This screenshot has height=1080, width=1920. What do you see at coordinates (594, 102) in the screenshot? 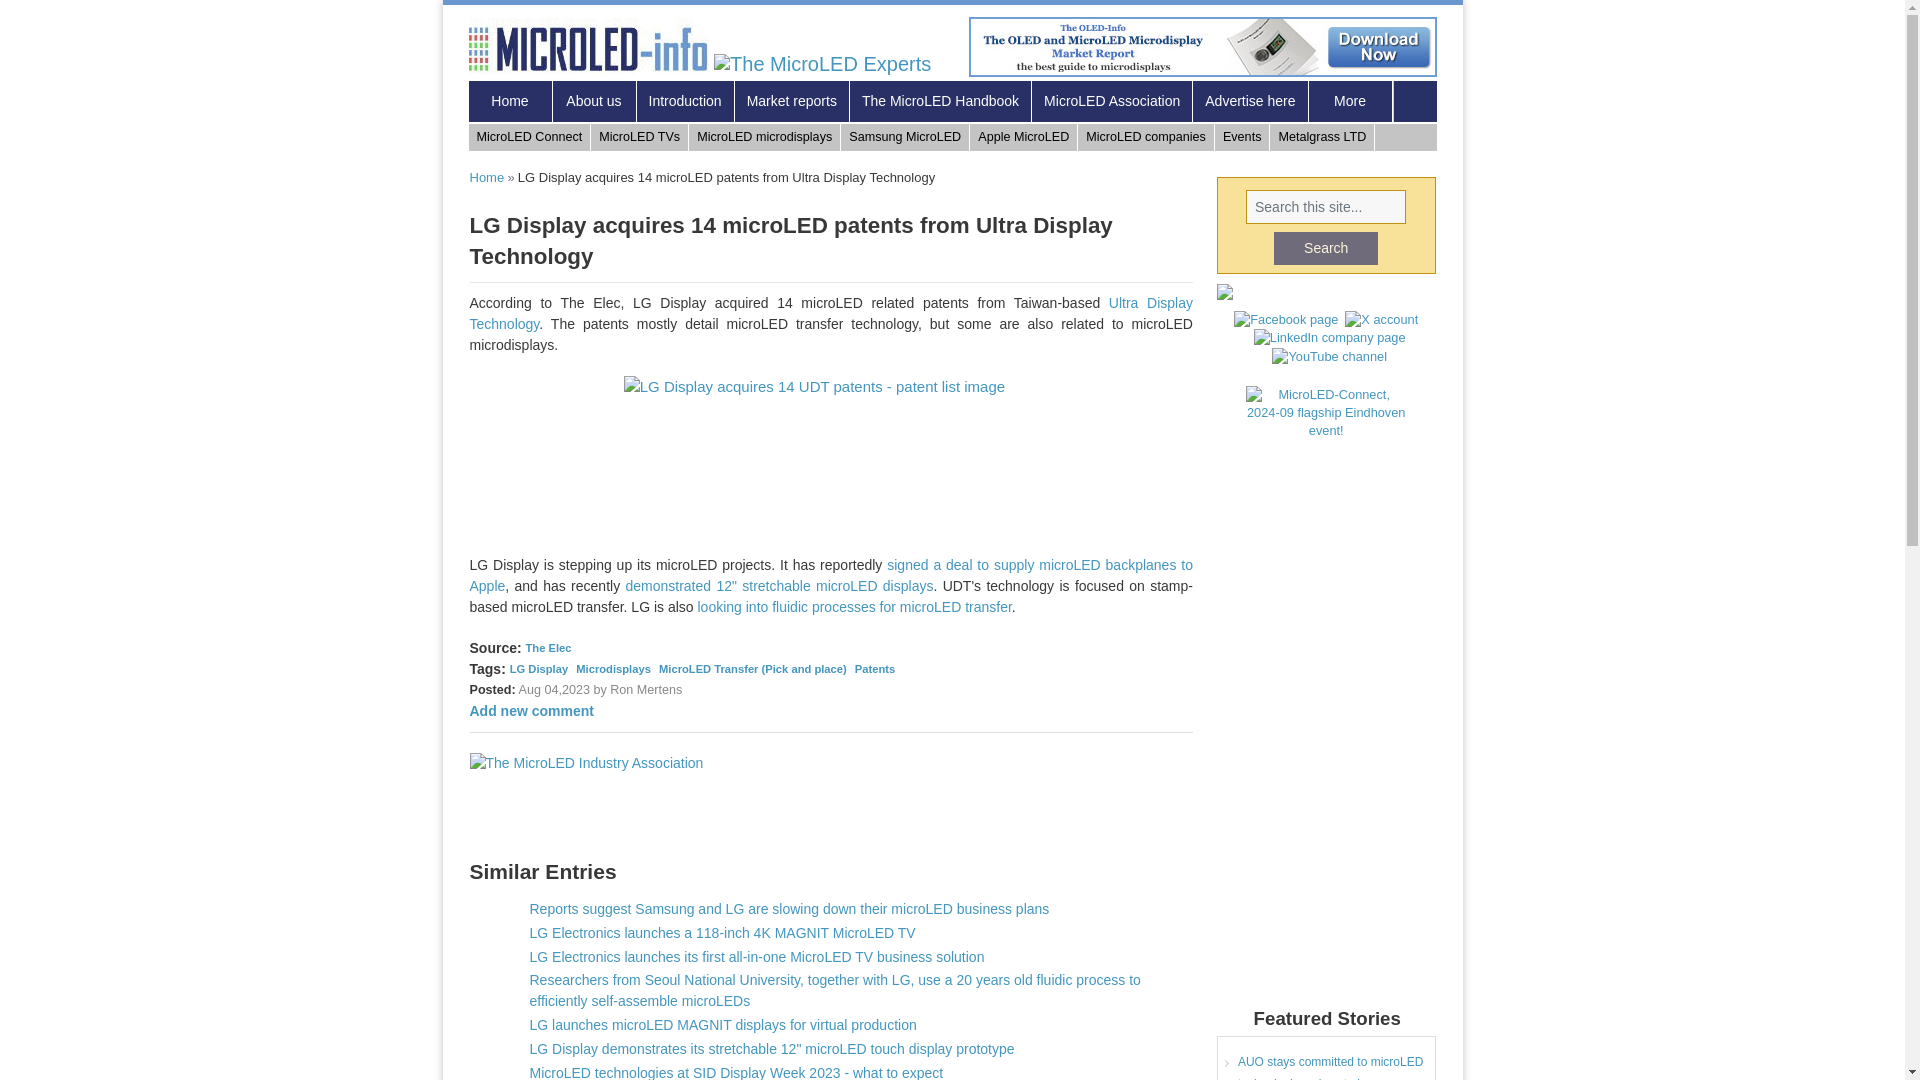
I see `About us` at bounding box center [594, 102].